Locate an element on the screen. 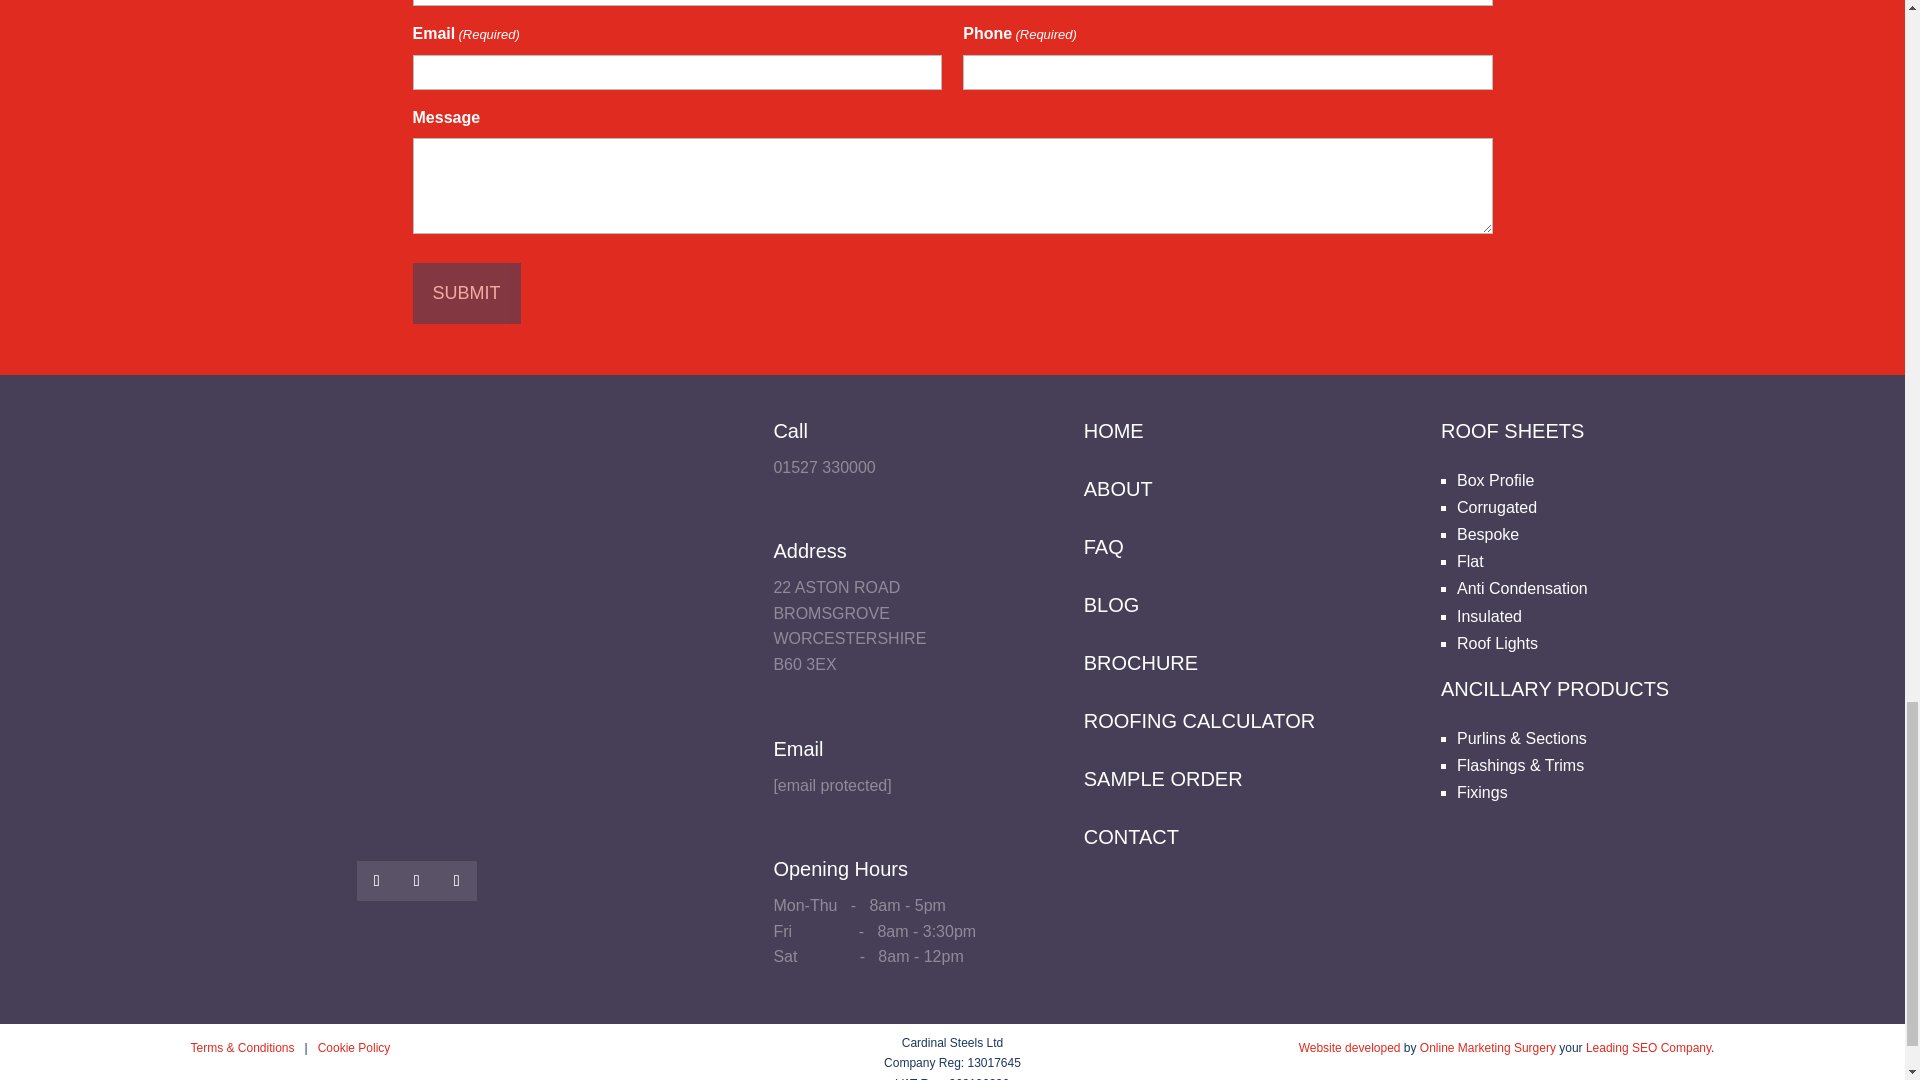 The height and width of the screenshot is (1080, 1920). Follow on Instagram is located at coordinates (417, 879).